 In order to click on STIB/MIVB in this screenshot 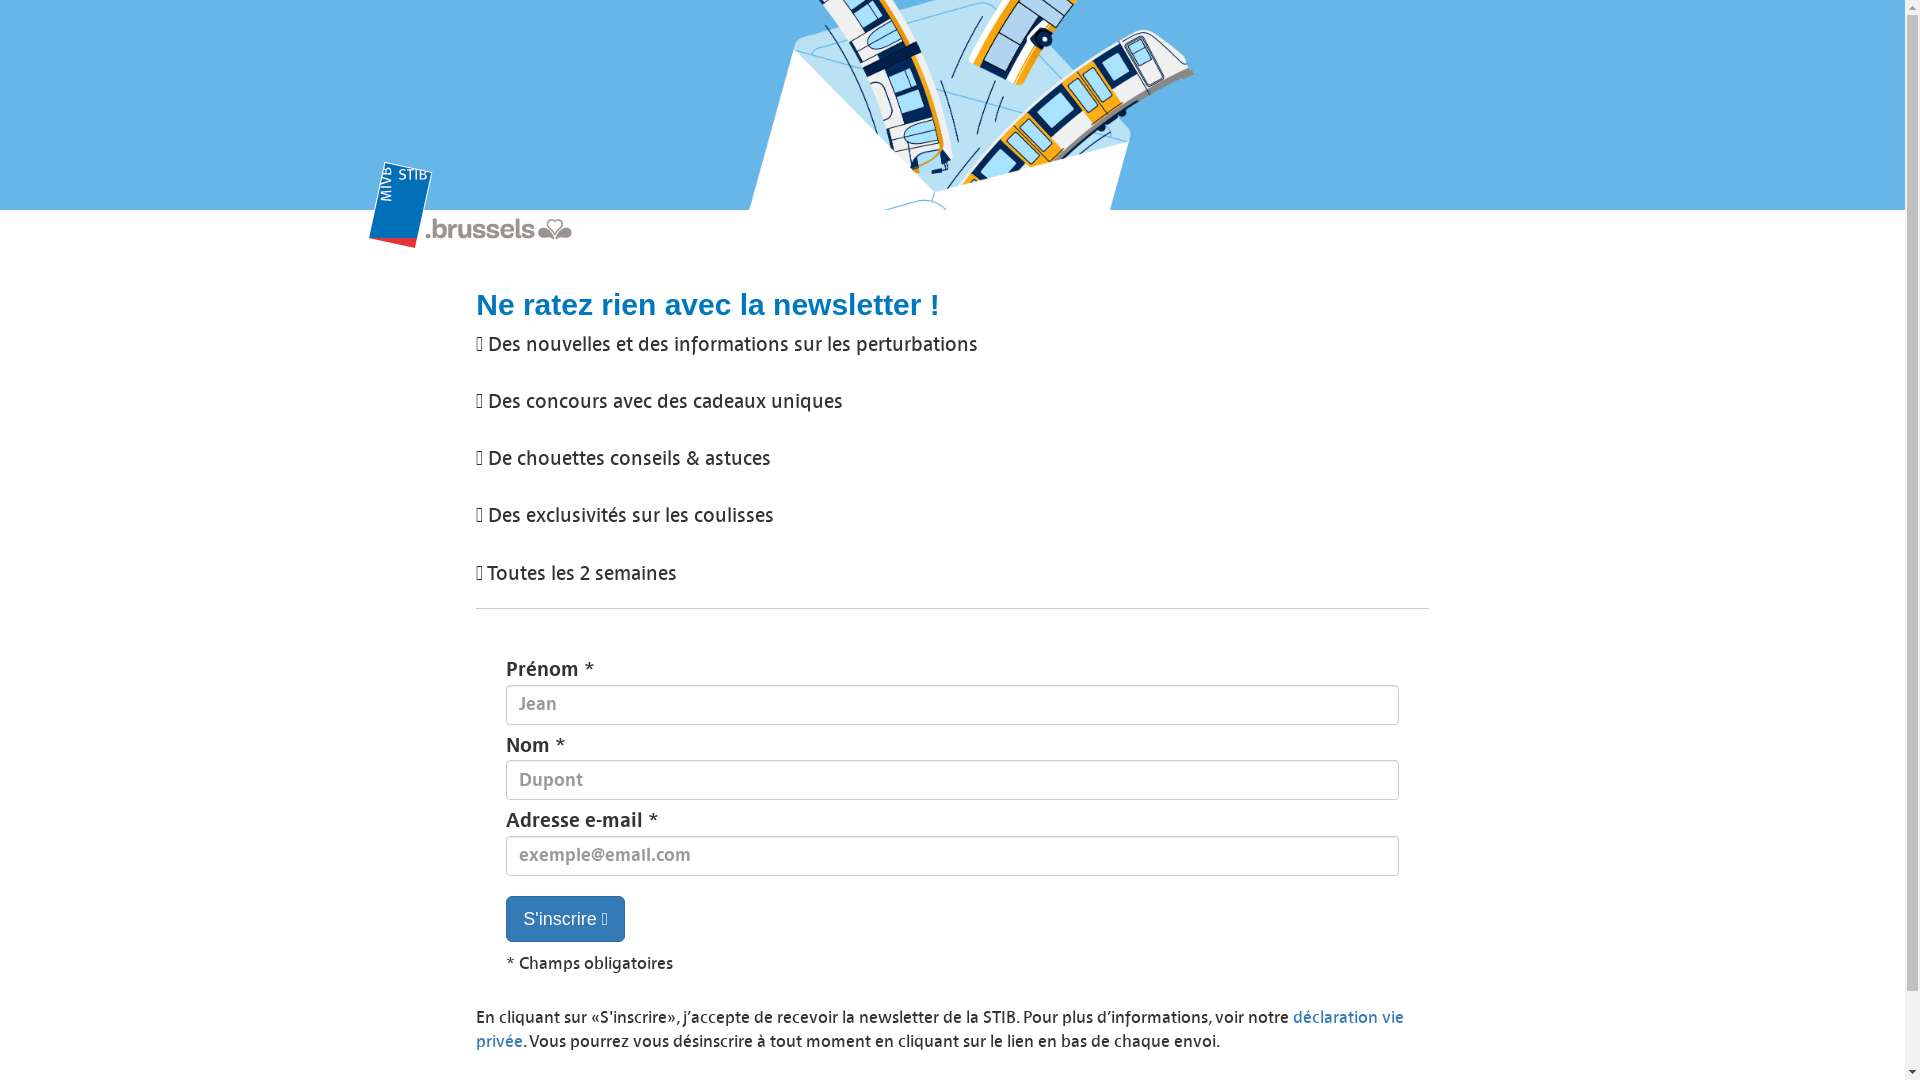, I will do `click(493, 214)`.